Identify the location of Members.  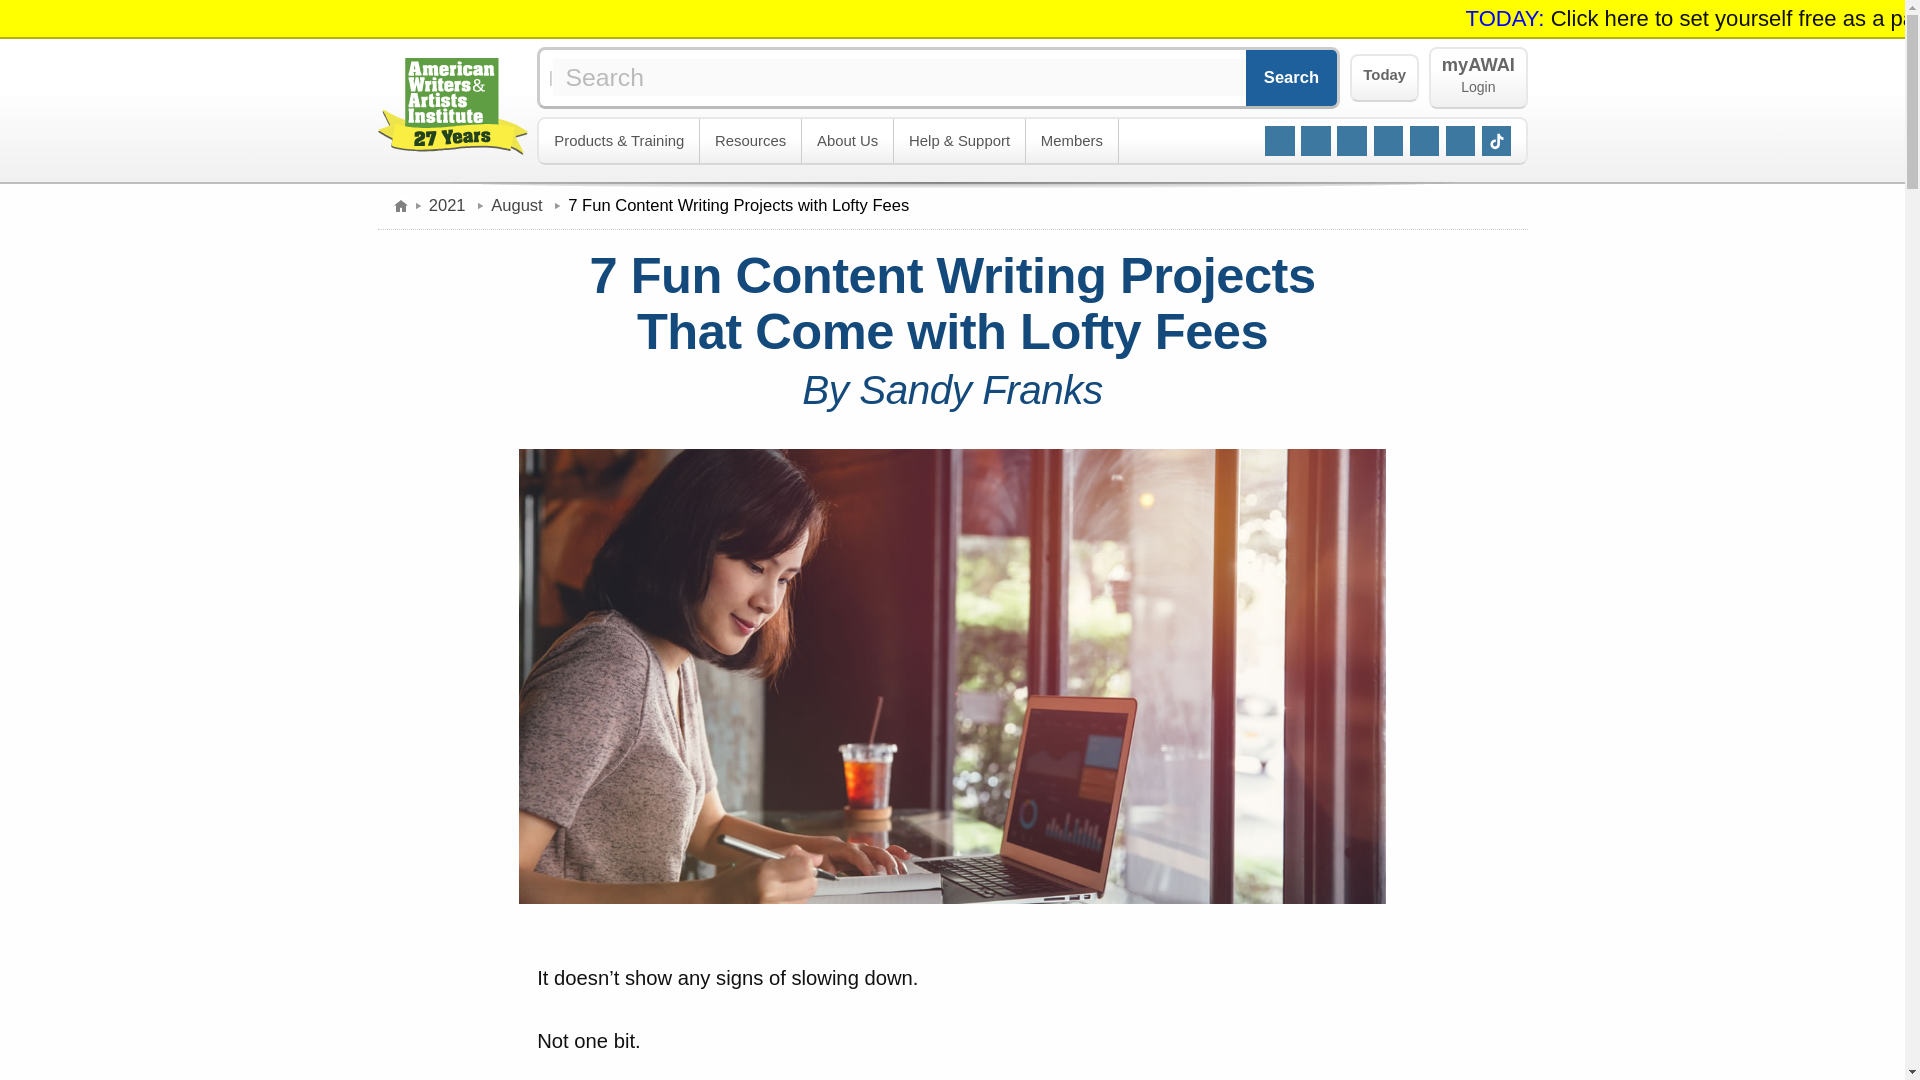
(1477, 78).